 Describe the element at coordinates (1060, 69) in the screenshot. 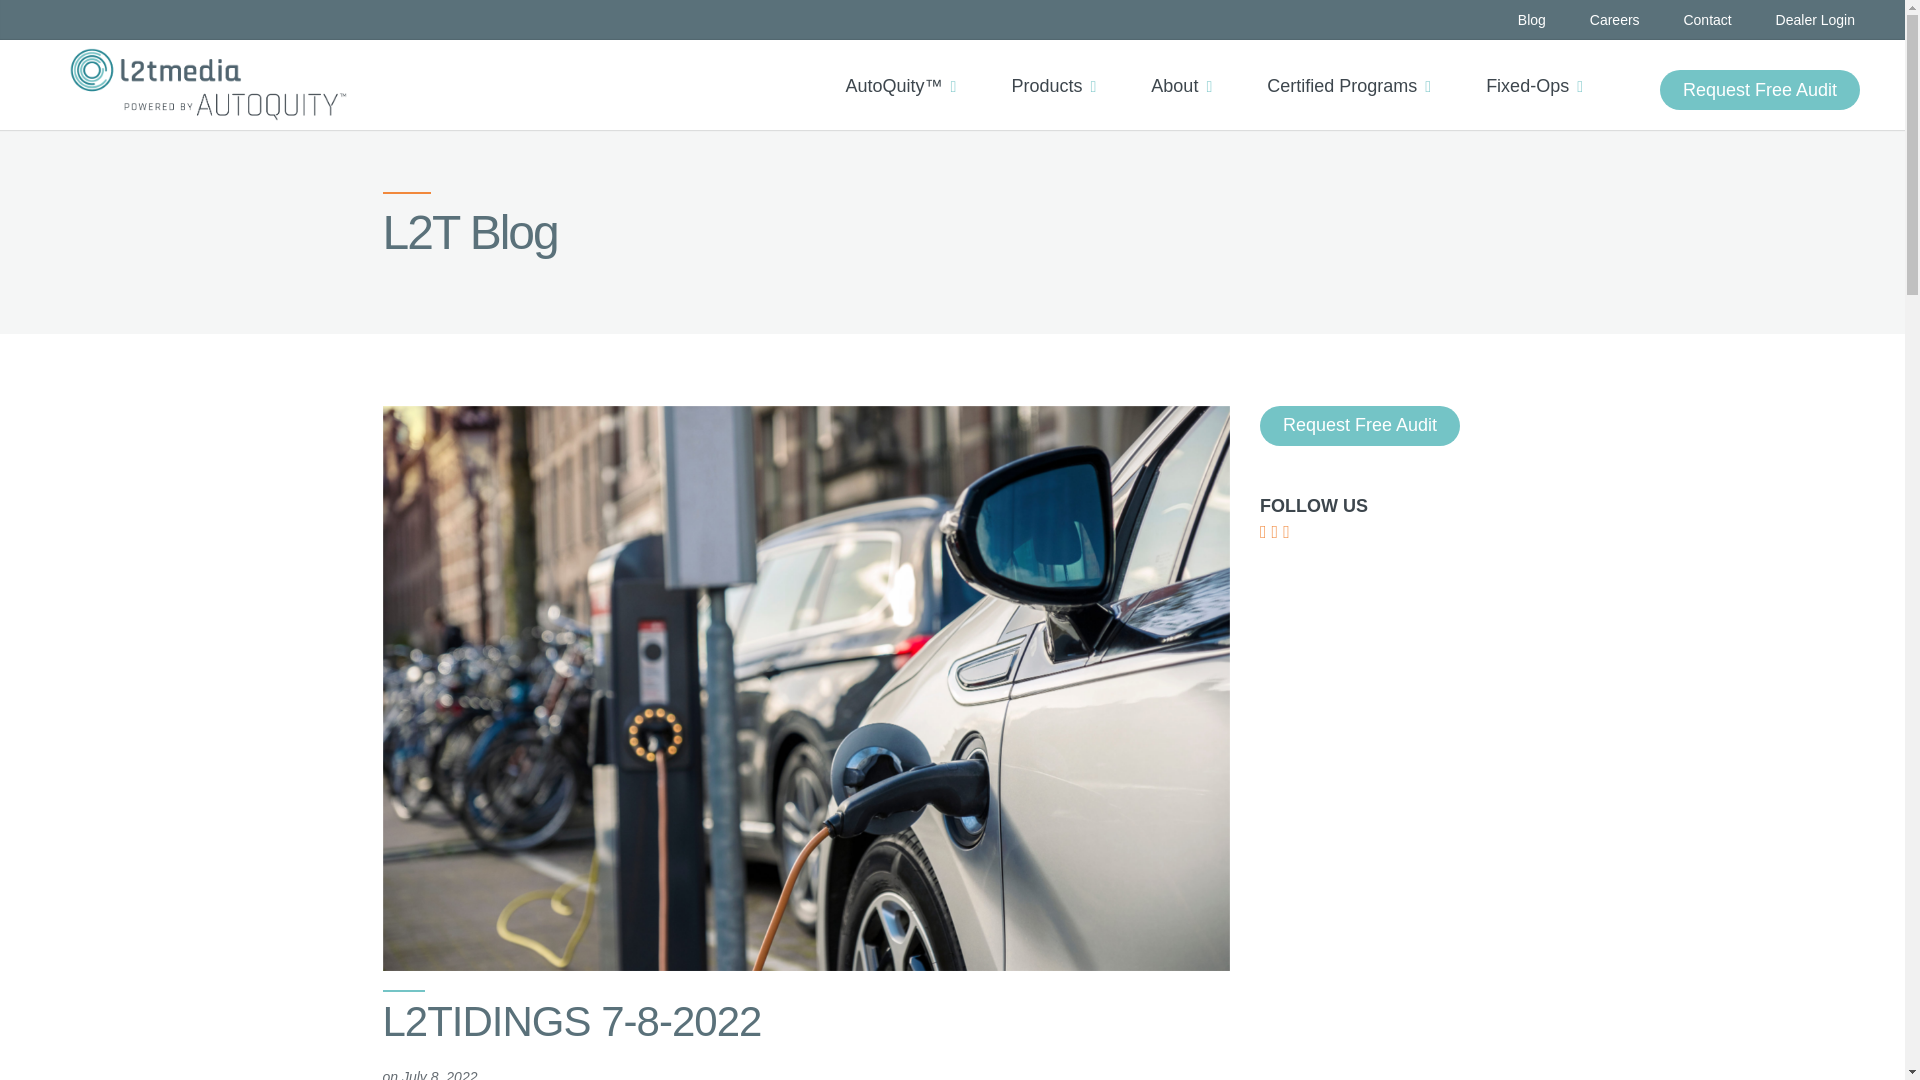

I see `Products` at that location.